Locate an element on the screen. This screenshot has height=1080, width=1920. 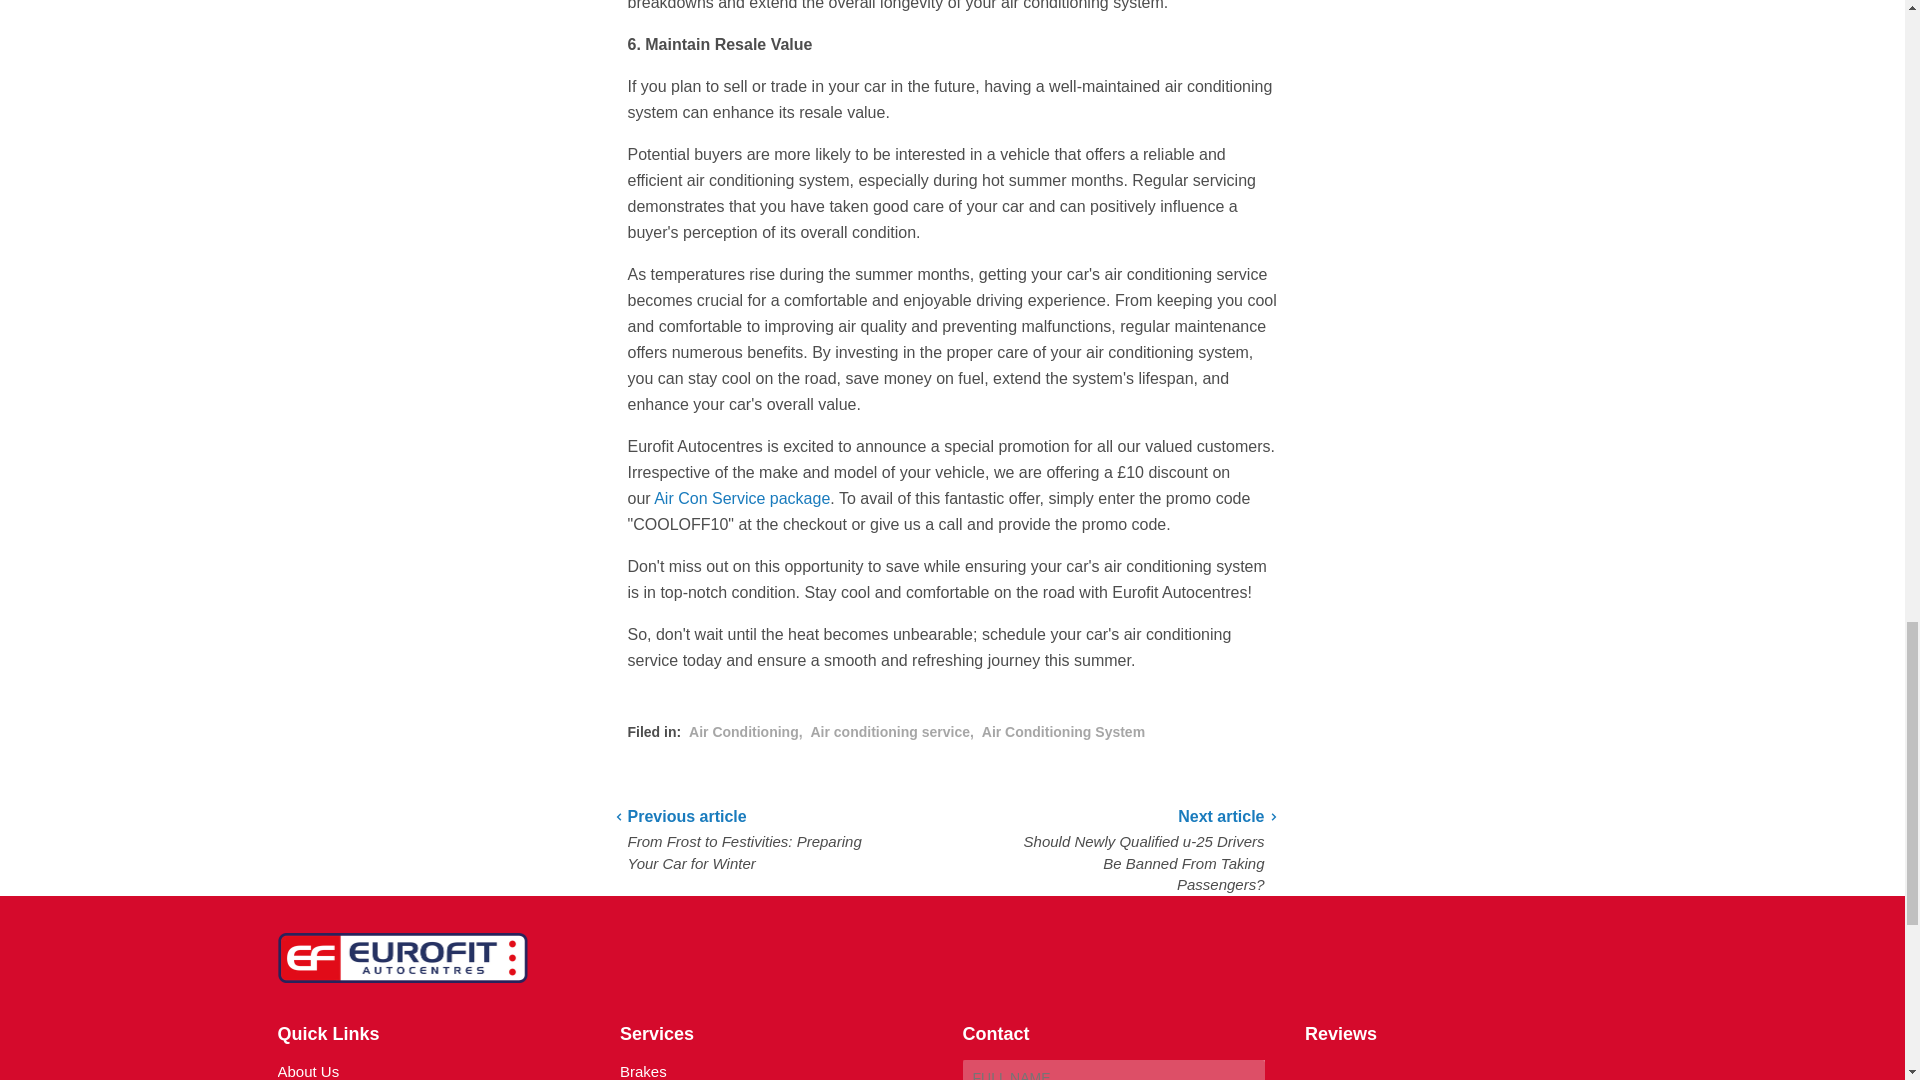
Air Conditioning System is located at coordinates (1062, 731).